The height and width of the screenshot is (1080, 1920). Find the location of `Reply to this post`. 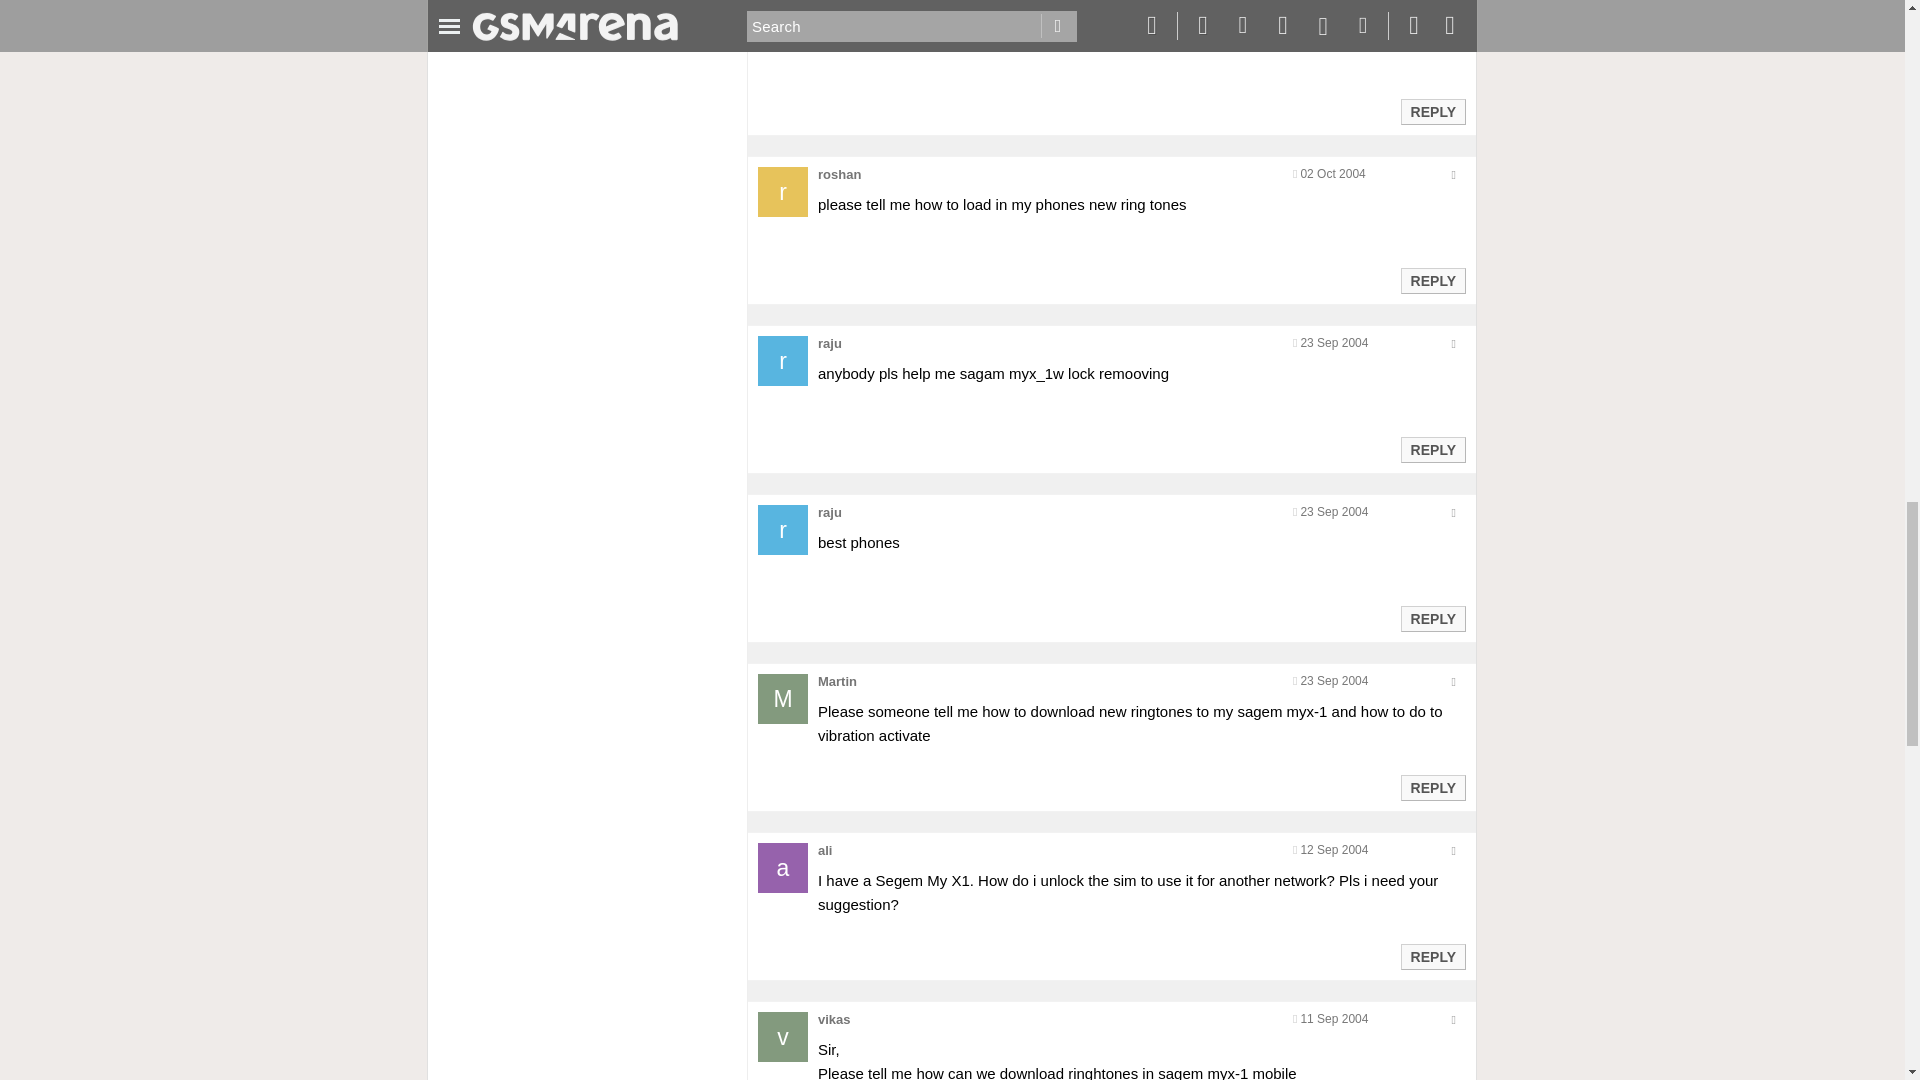

Reply to this post is located at coordinates (1432, 787).